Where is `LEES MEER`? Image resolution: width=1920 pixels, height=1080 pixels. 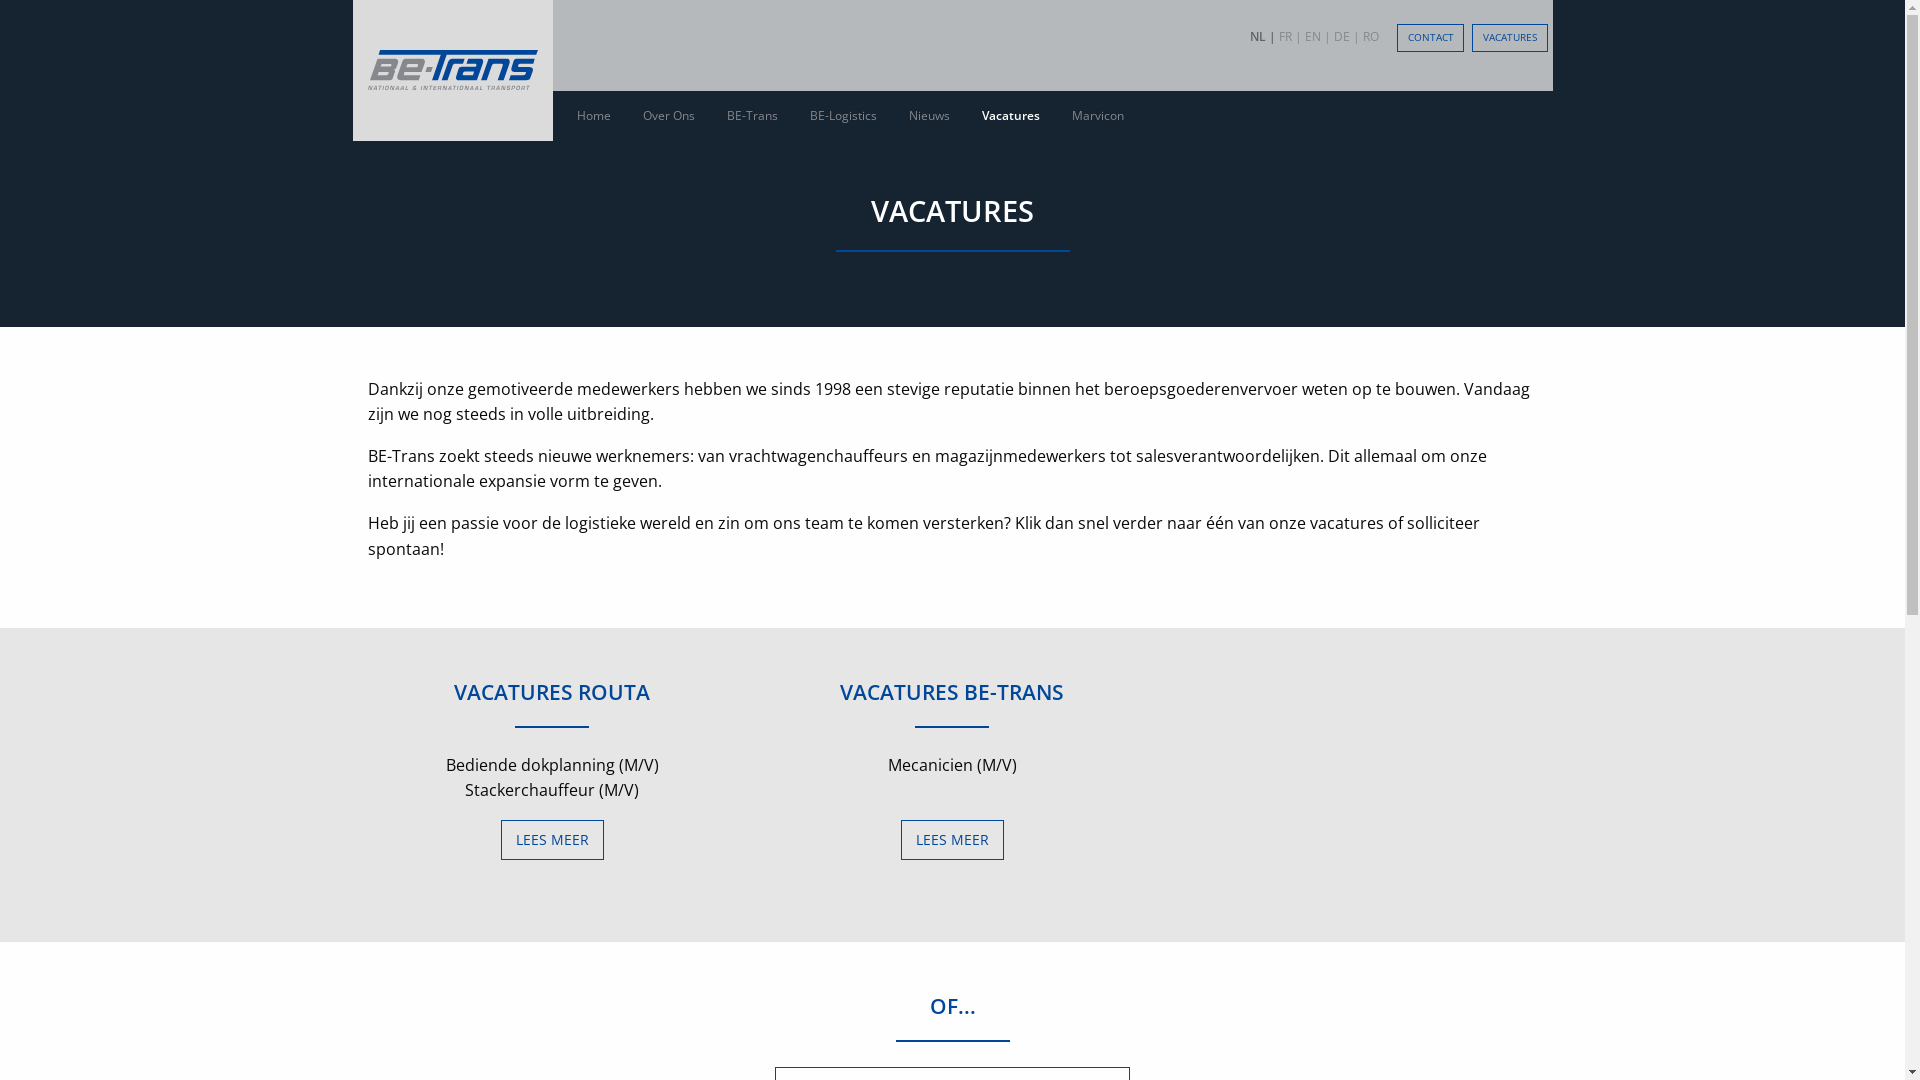
LEES MEER is located at coordinates (553, 840).